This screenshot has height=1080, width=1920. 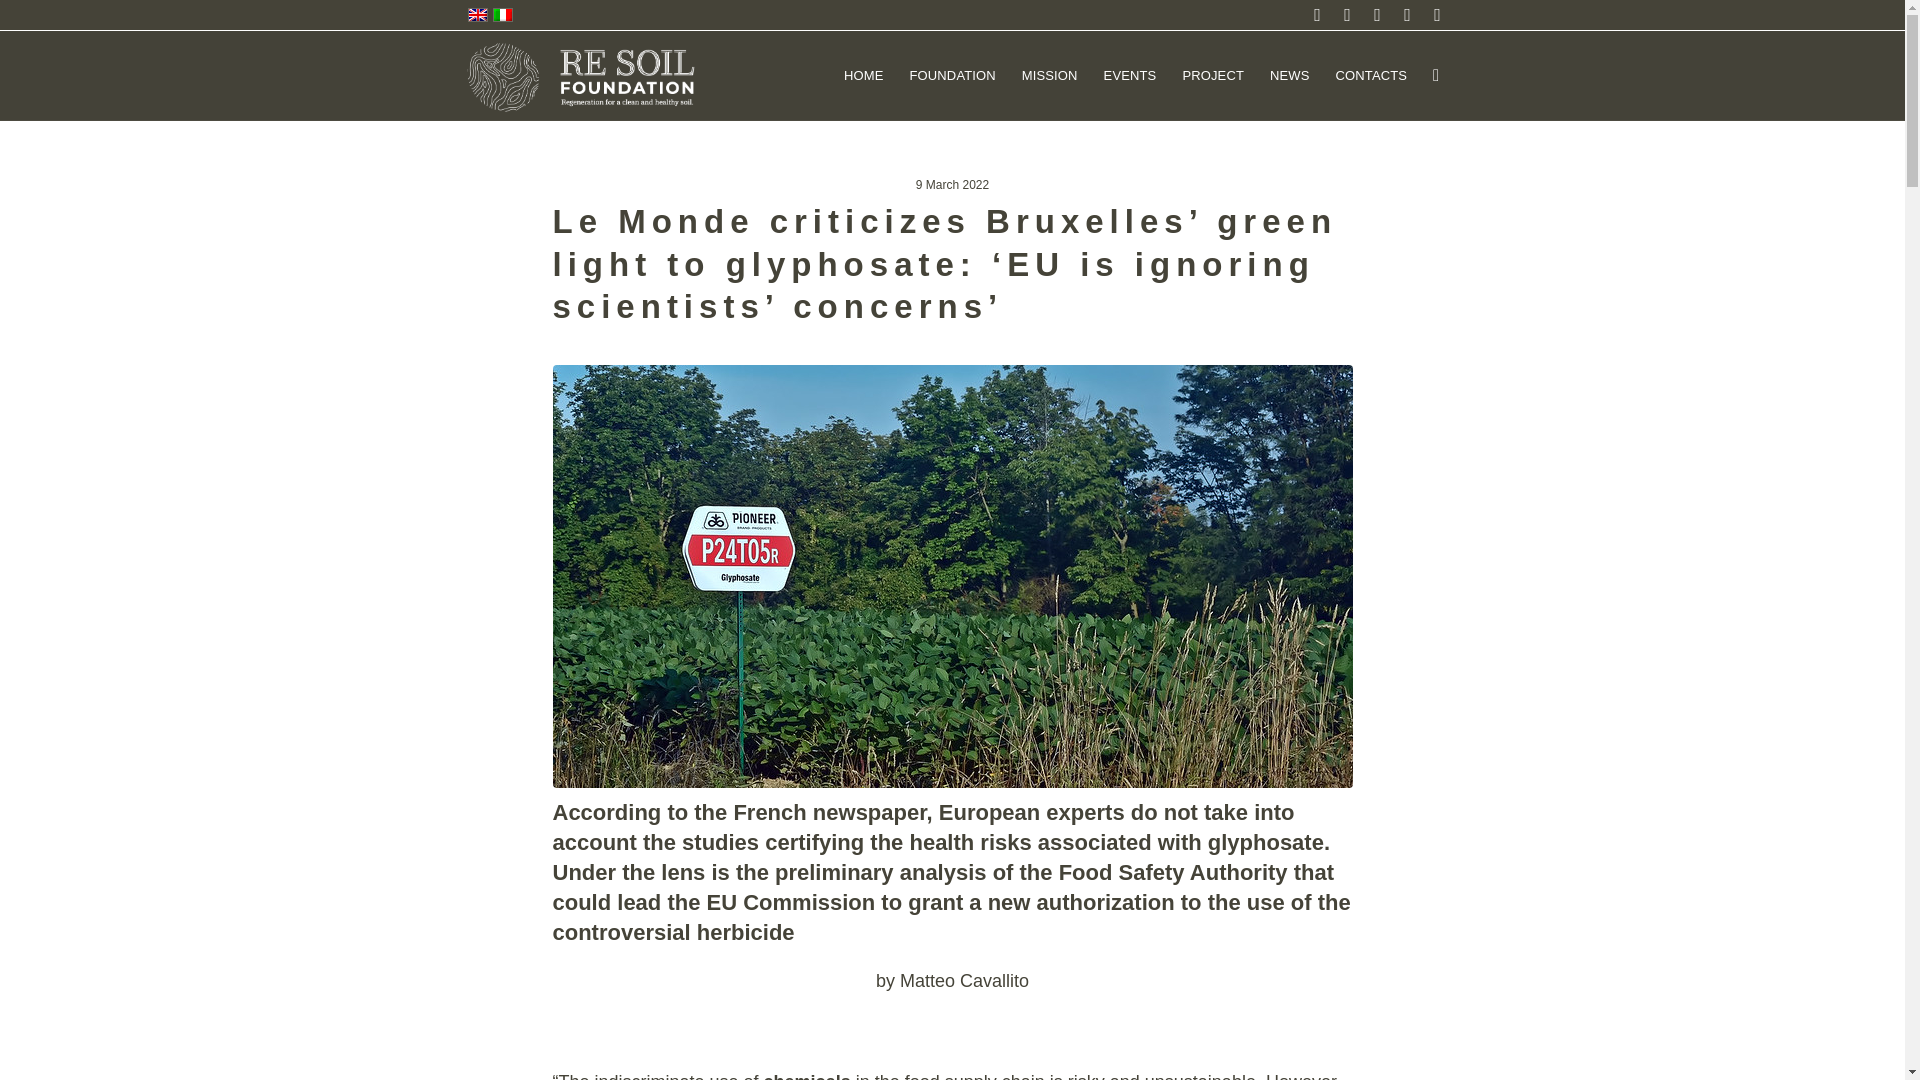 I want to click on CONTACTS, so click(x=1371, y=76).